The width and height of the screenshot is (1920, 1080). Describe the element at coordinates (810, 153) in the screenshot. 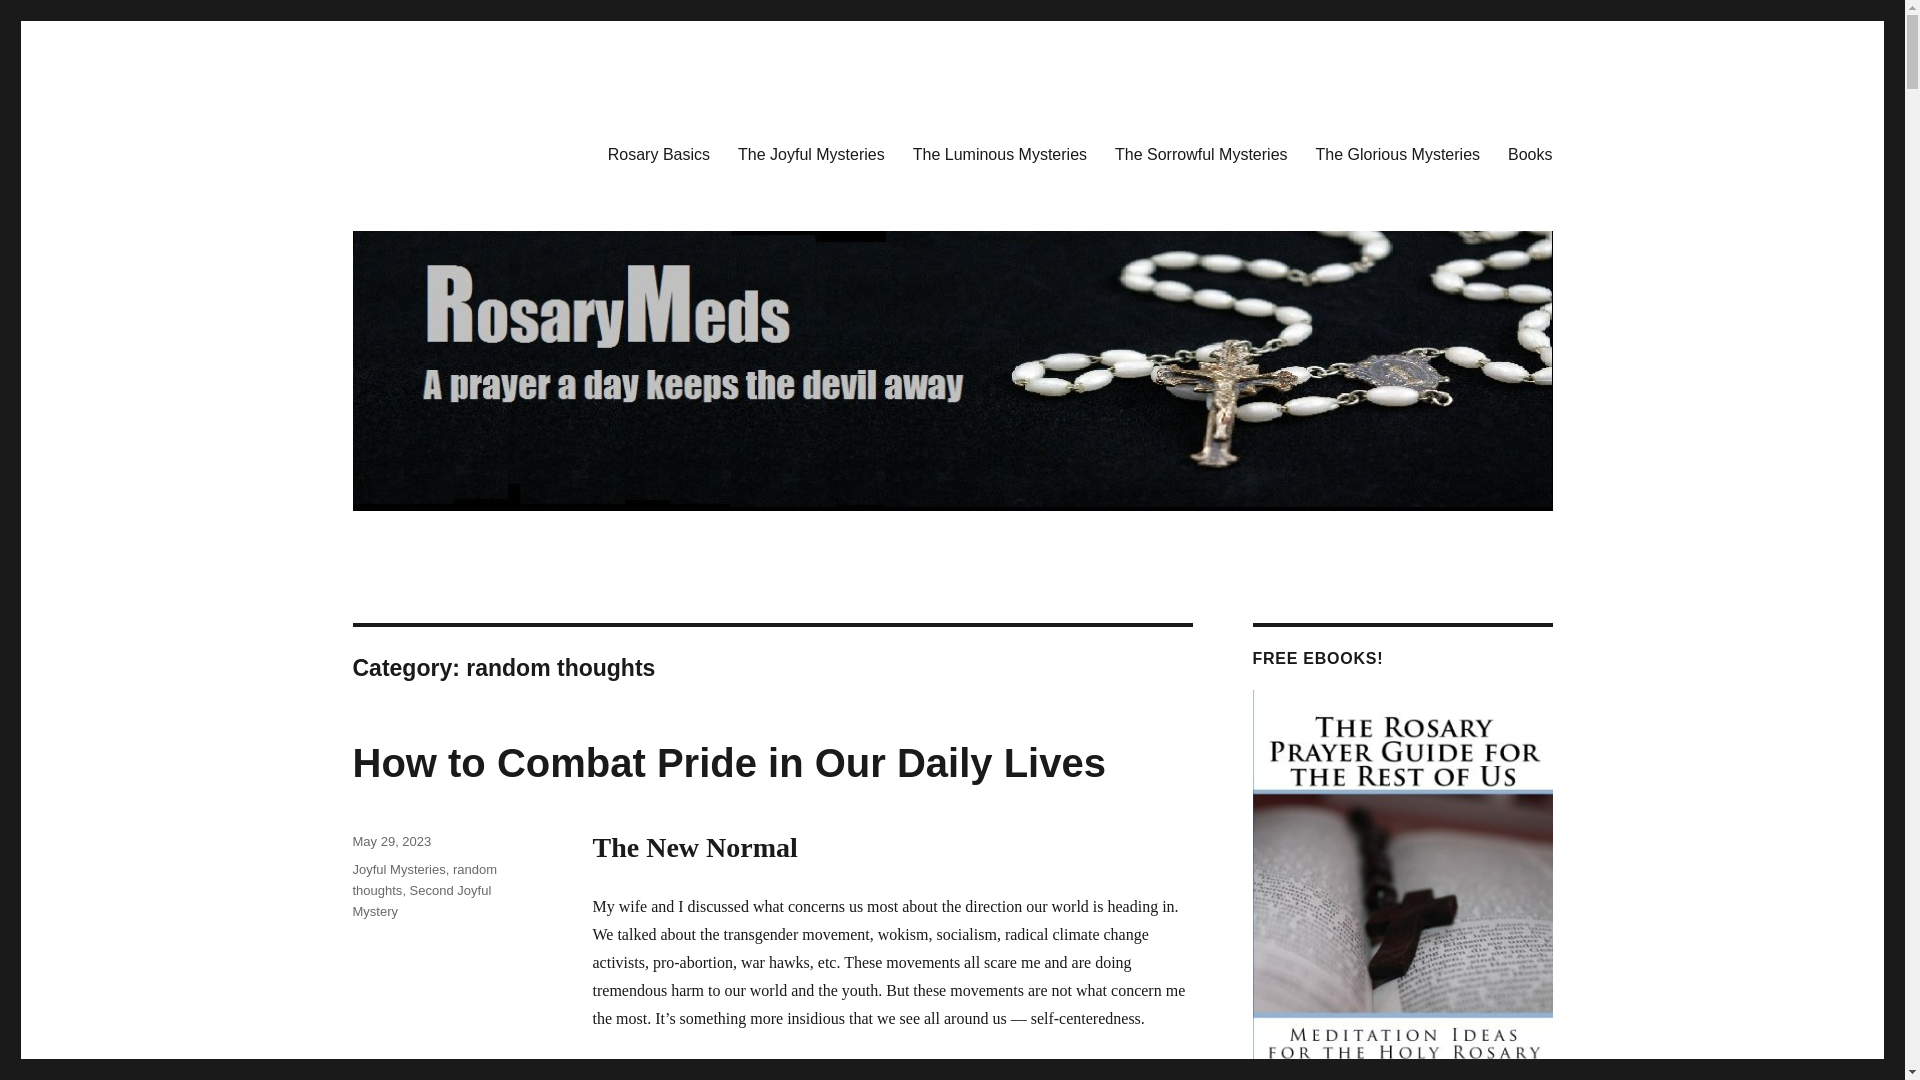

I see `The Joyful Mysteries` at that location.